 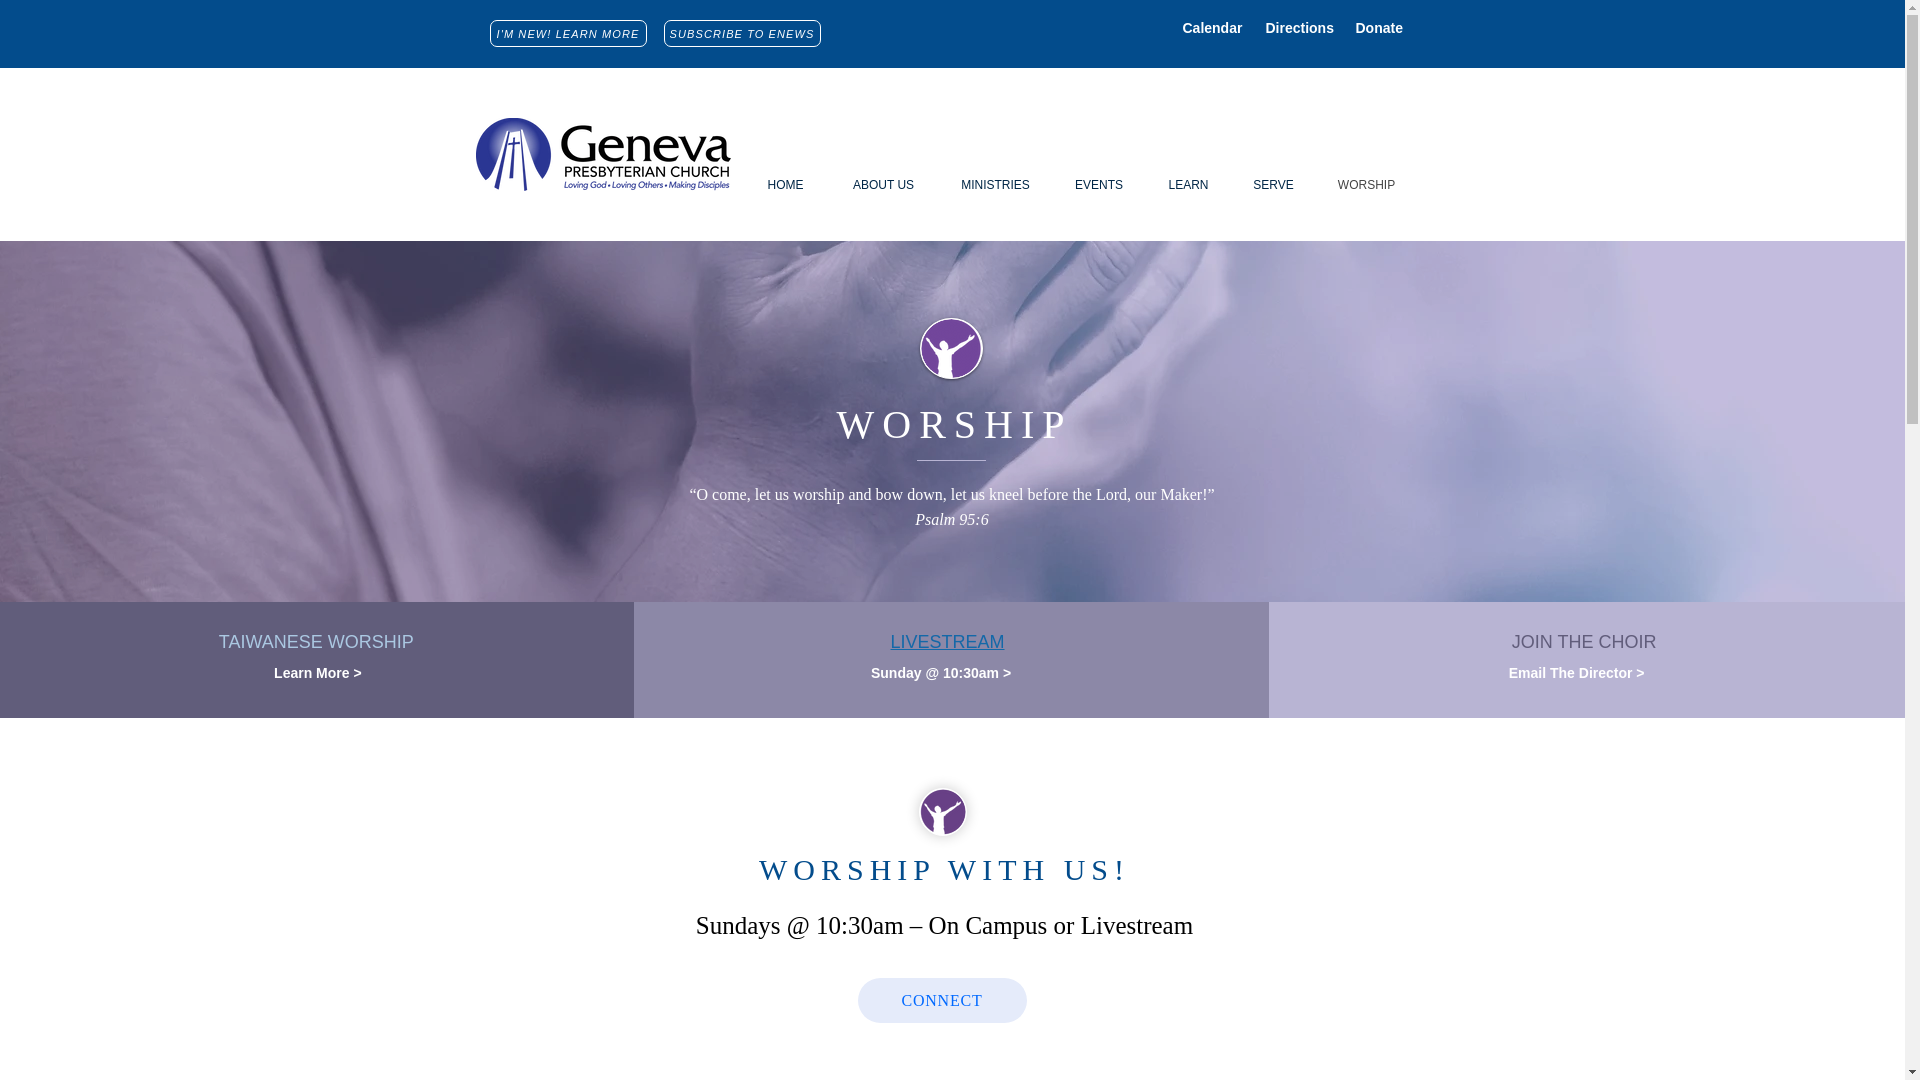 What do you see at coordinates (784, 184) in the screenshot?
I see `HOME` at bounding box center [784, 184].